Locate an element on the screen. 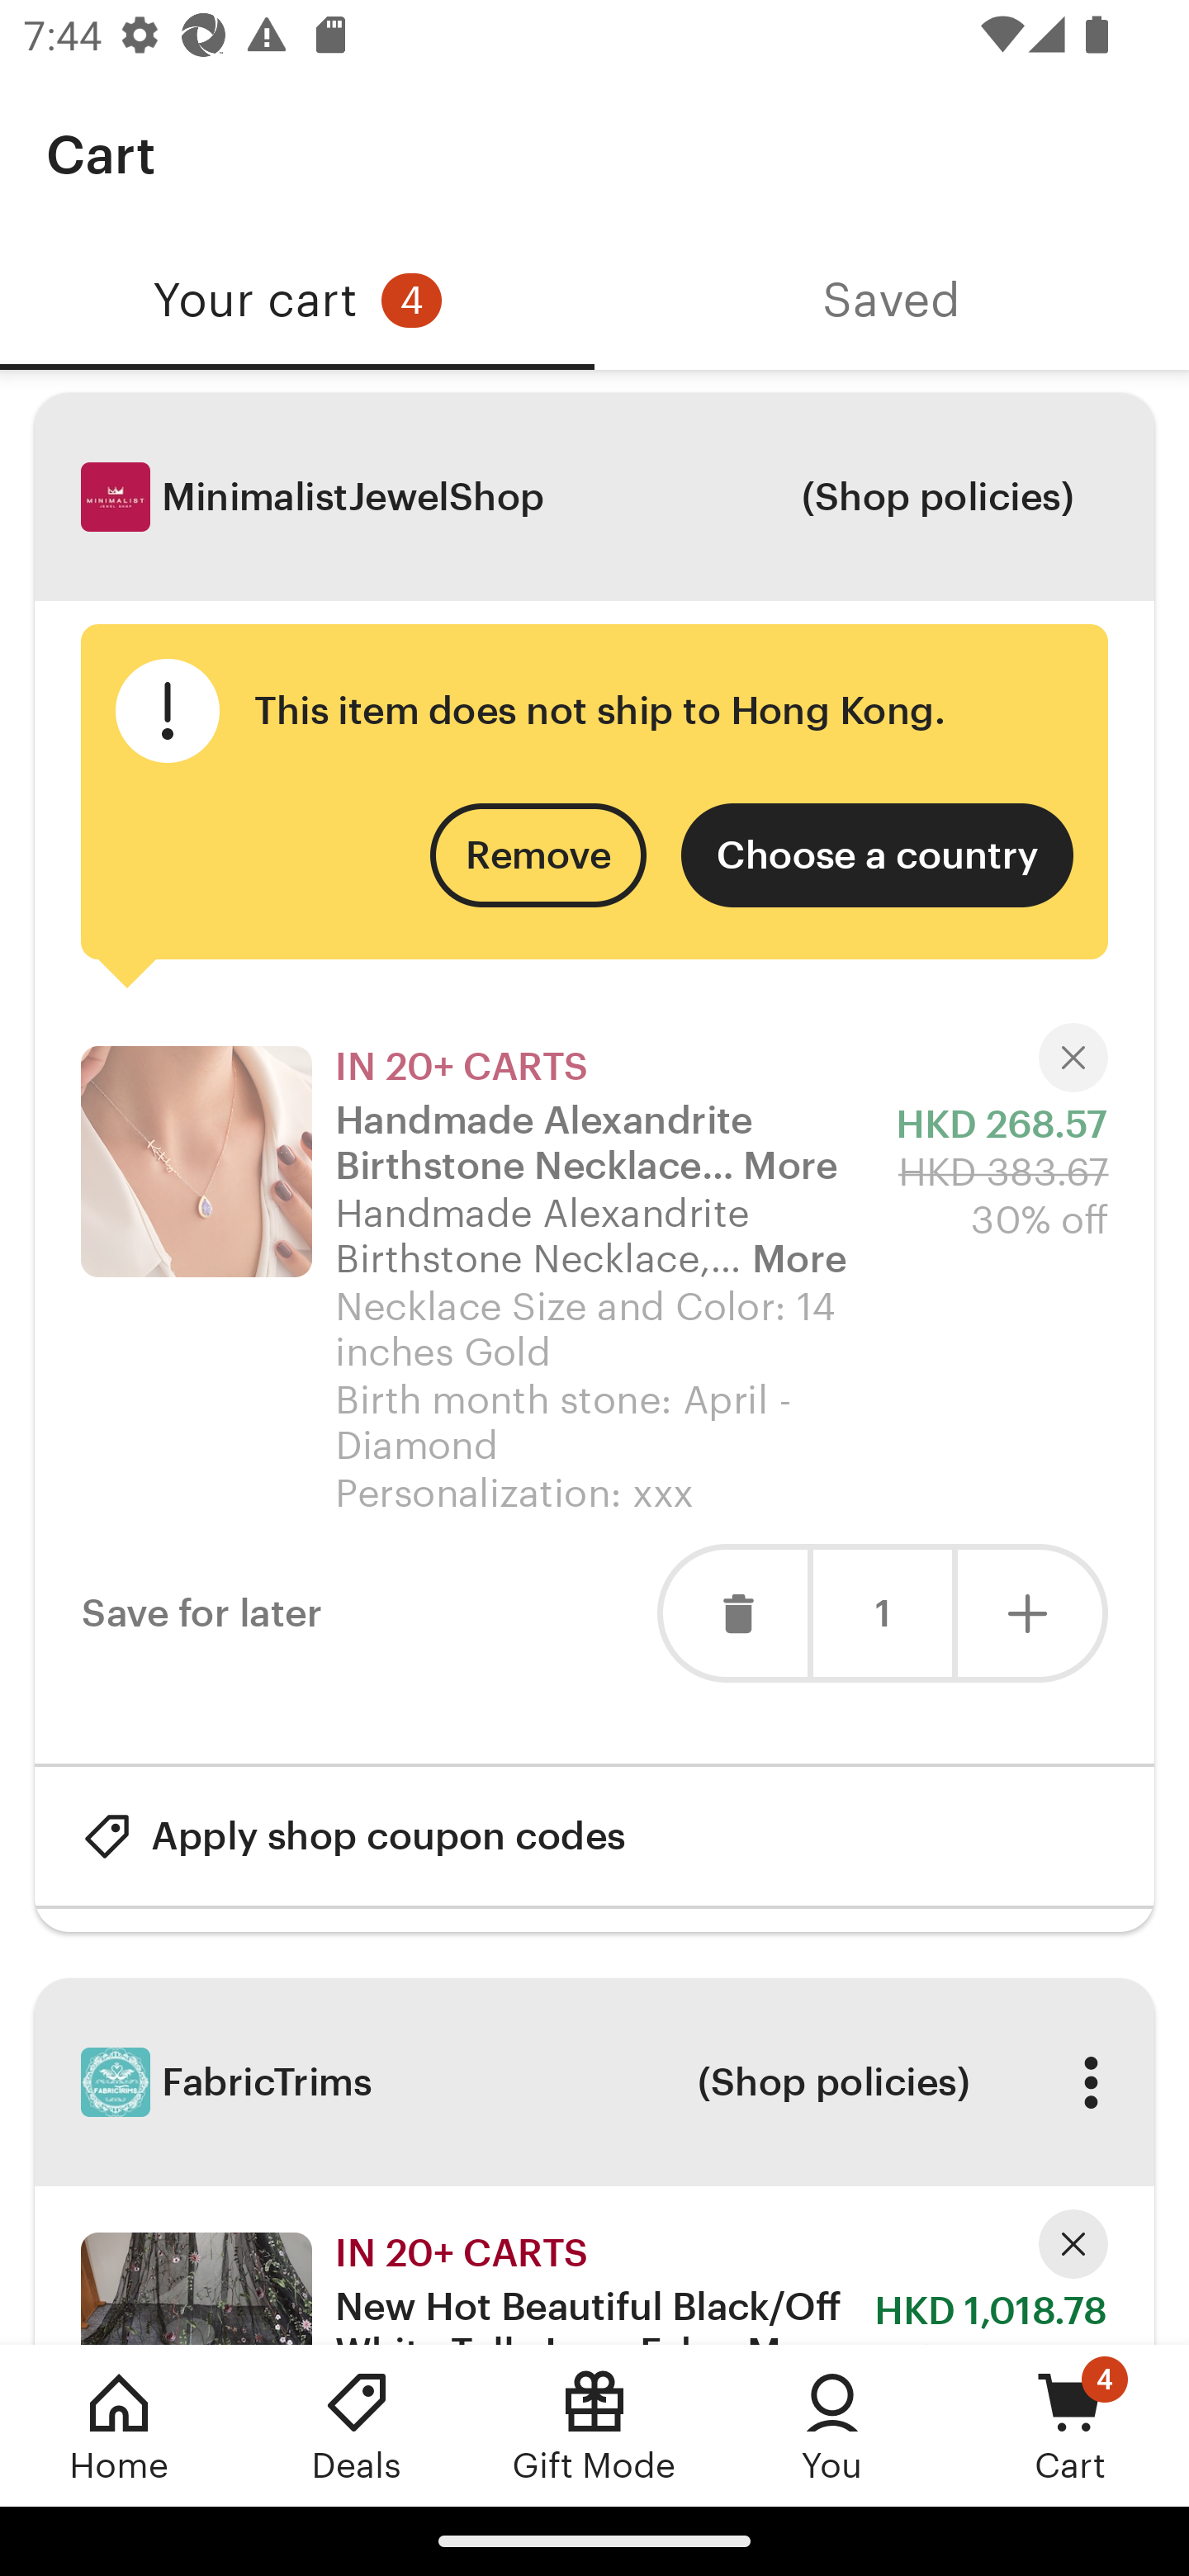 The height and width of the screenshot is (2576, 1189). Home is located at coordinates (119, 2425).